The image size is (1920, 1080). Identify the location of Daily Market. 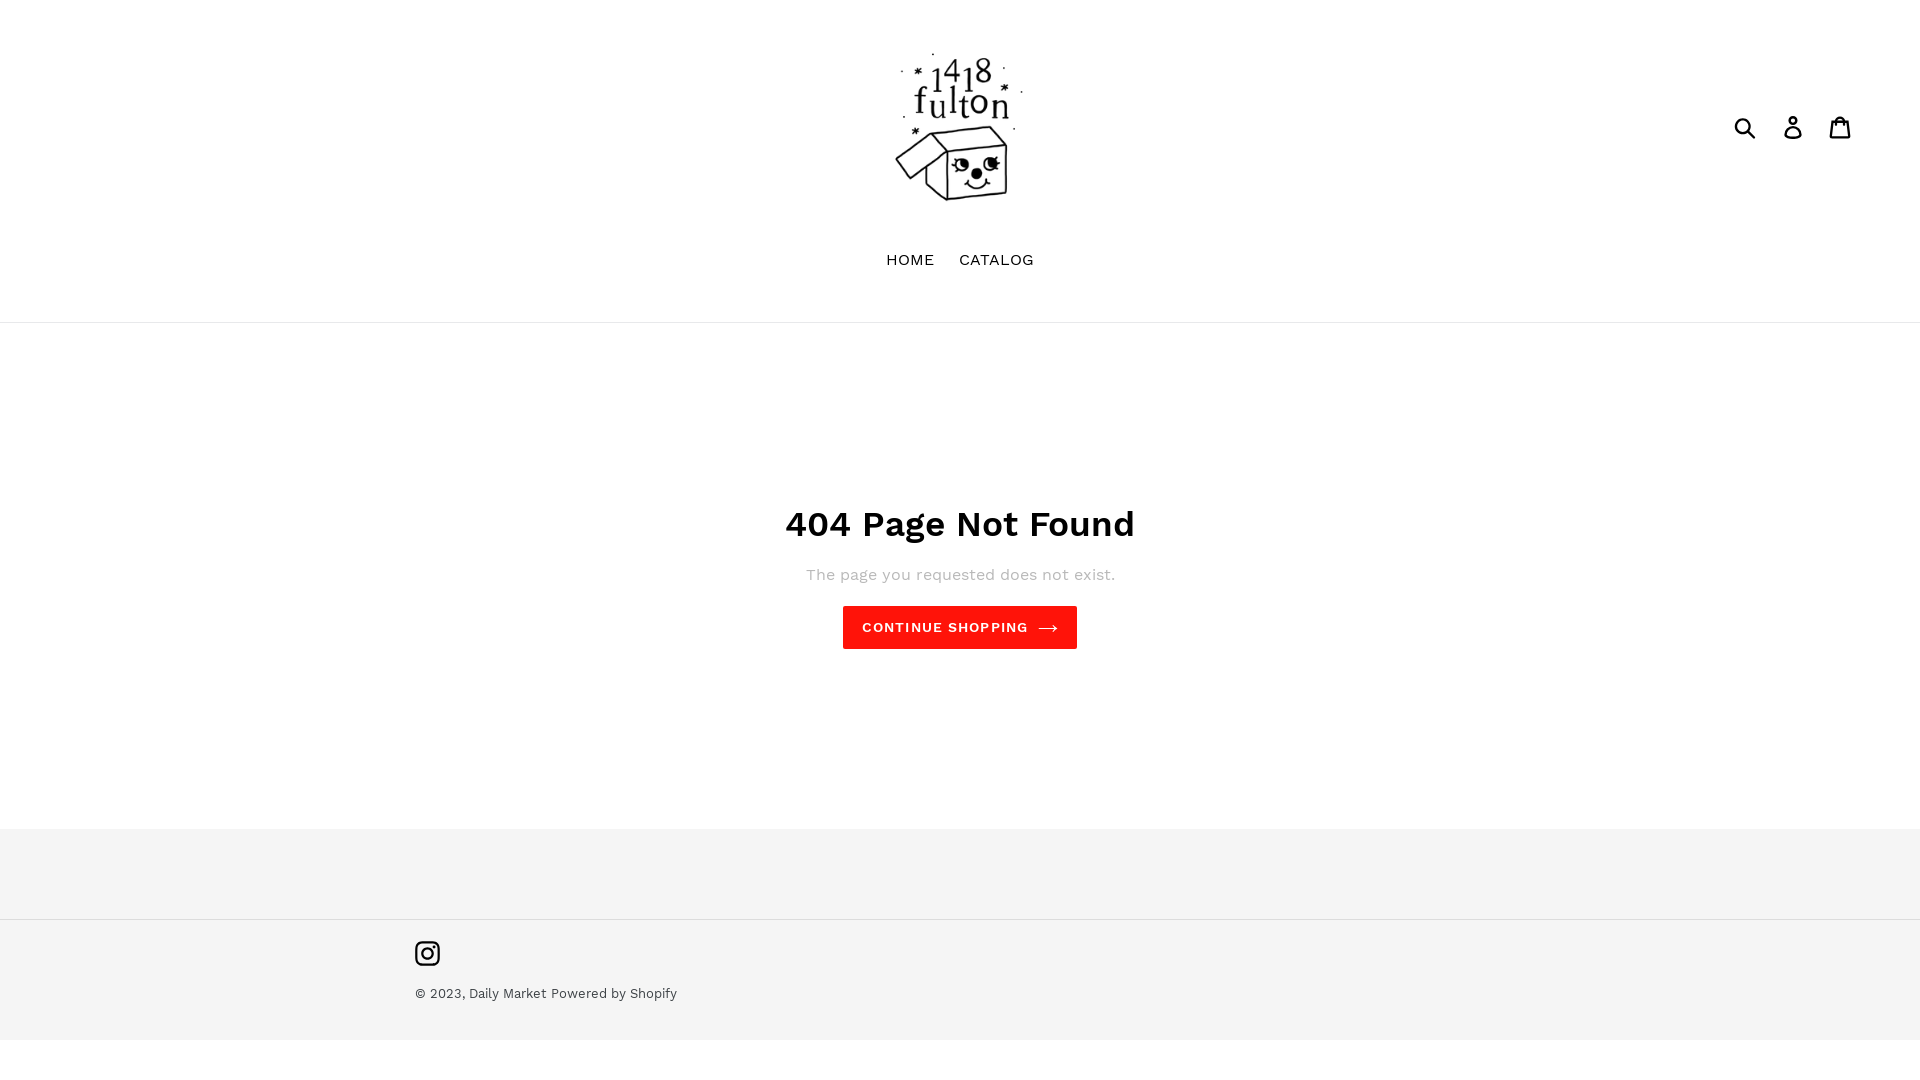
(508, 994).